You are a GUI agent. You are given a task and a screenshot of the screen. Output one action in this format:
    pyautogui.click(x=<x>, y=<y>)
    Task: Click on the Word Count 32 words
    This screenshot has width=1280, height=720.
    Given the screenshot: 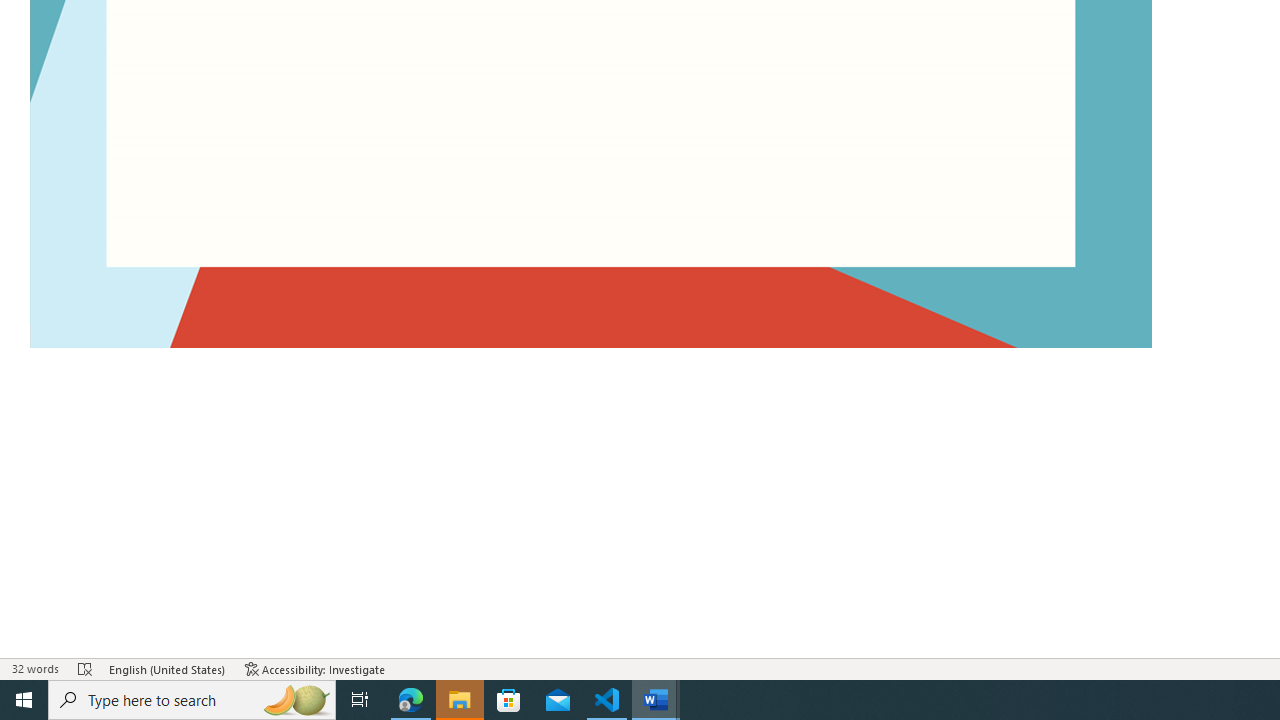 What is the action you would take?
    pyautogui.click(x=34, y=668)
    